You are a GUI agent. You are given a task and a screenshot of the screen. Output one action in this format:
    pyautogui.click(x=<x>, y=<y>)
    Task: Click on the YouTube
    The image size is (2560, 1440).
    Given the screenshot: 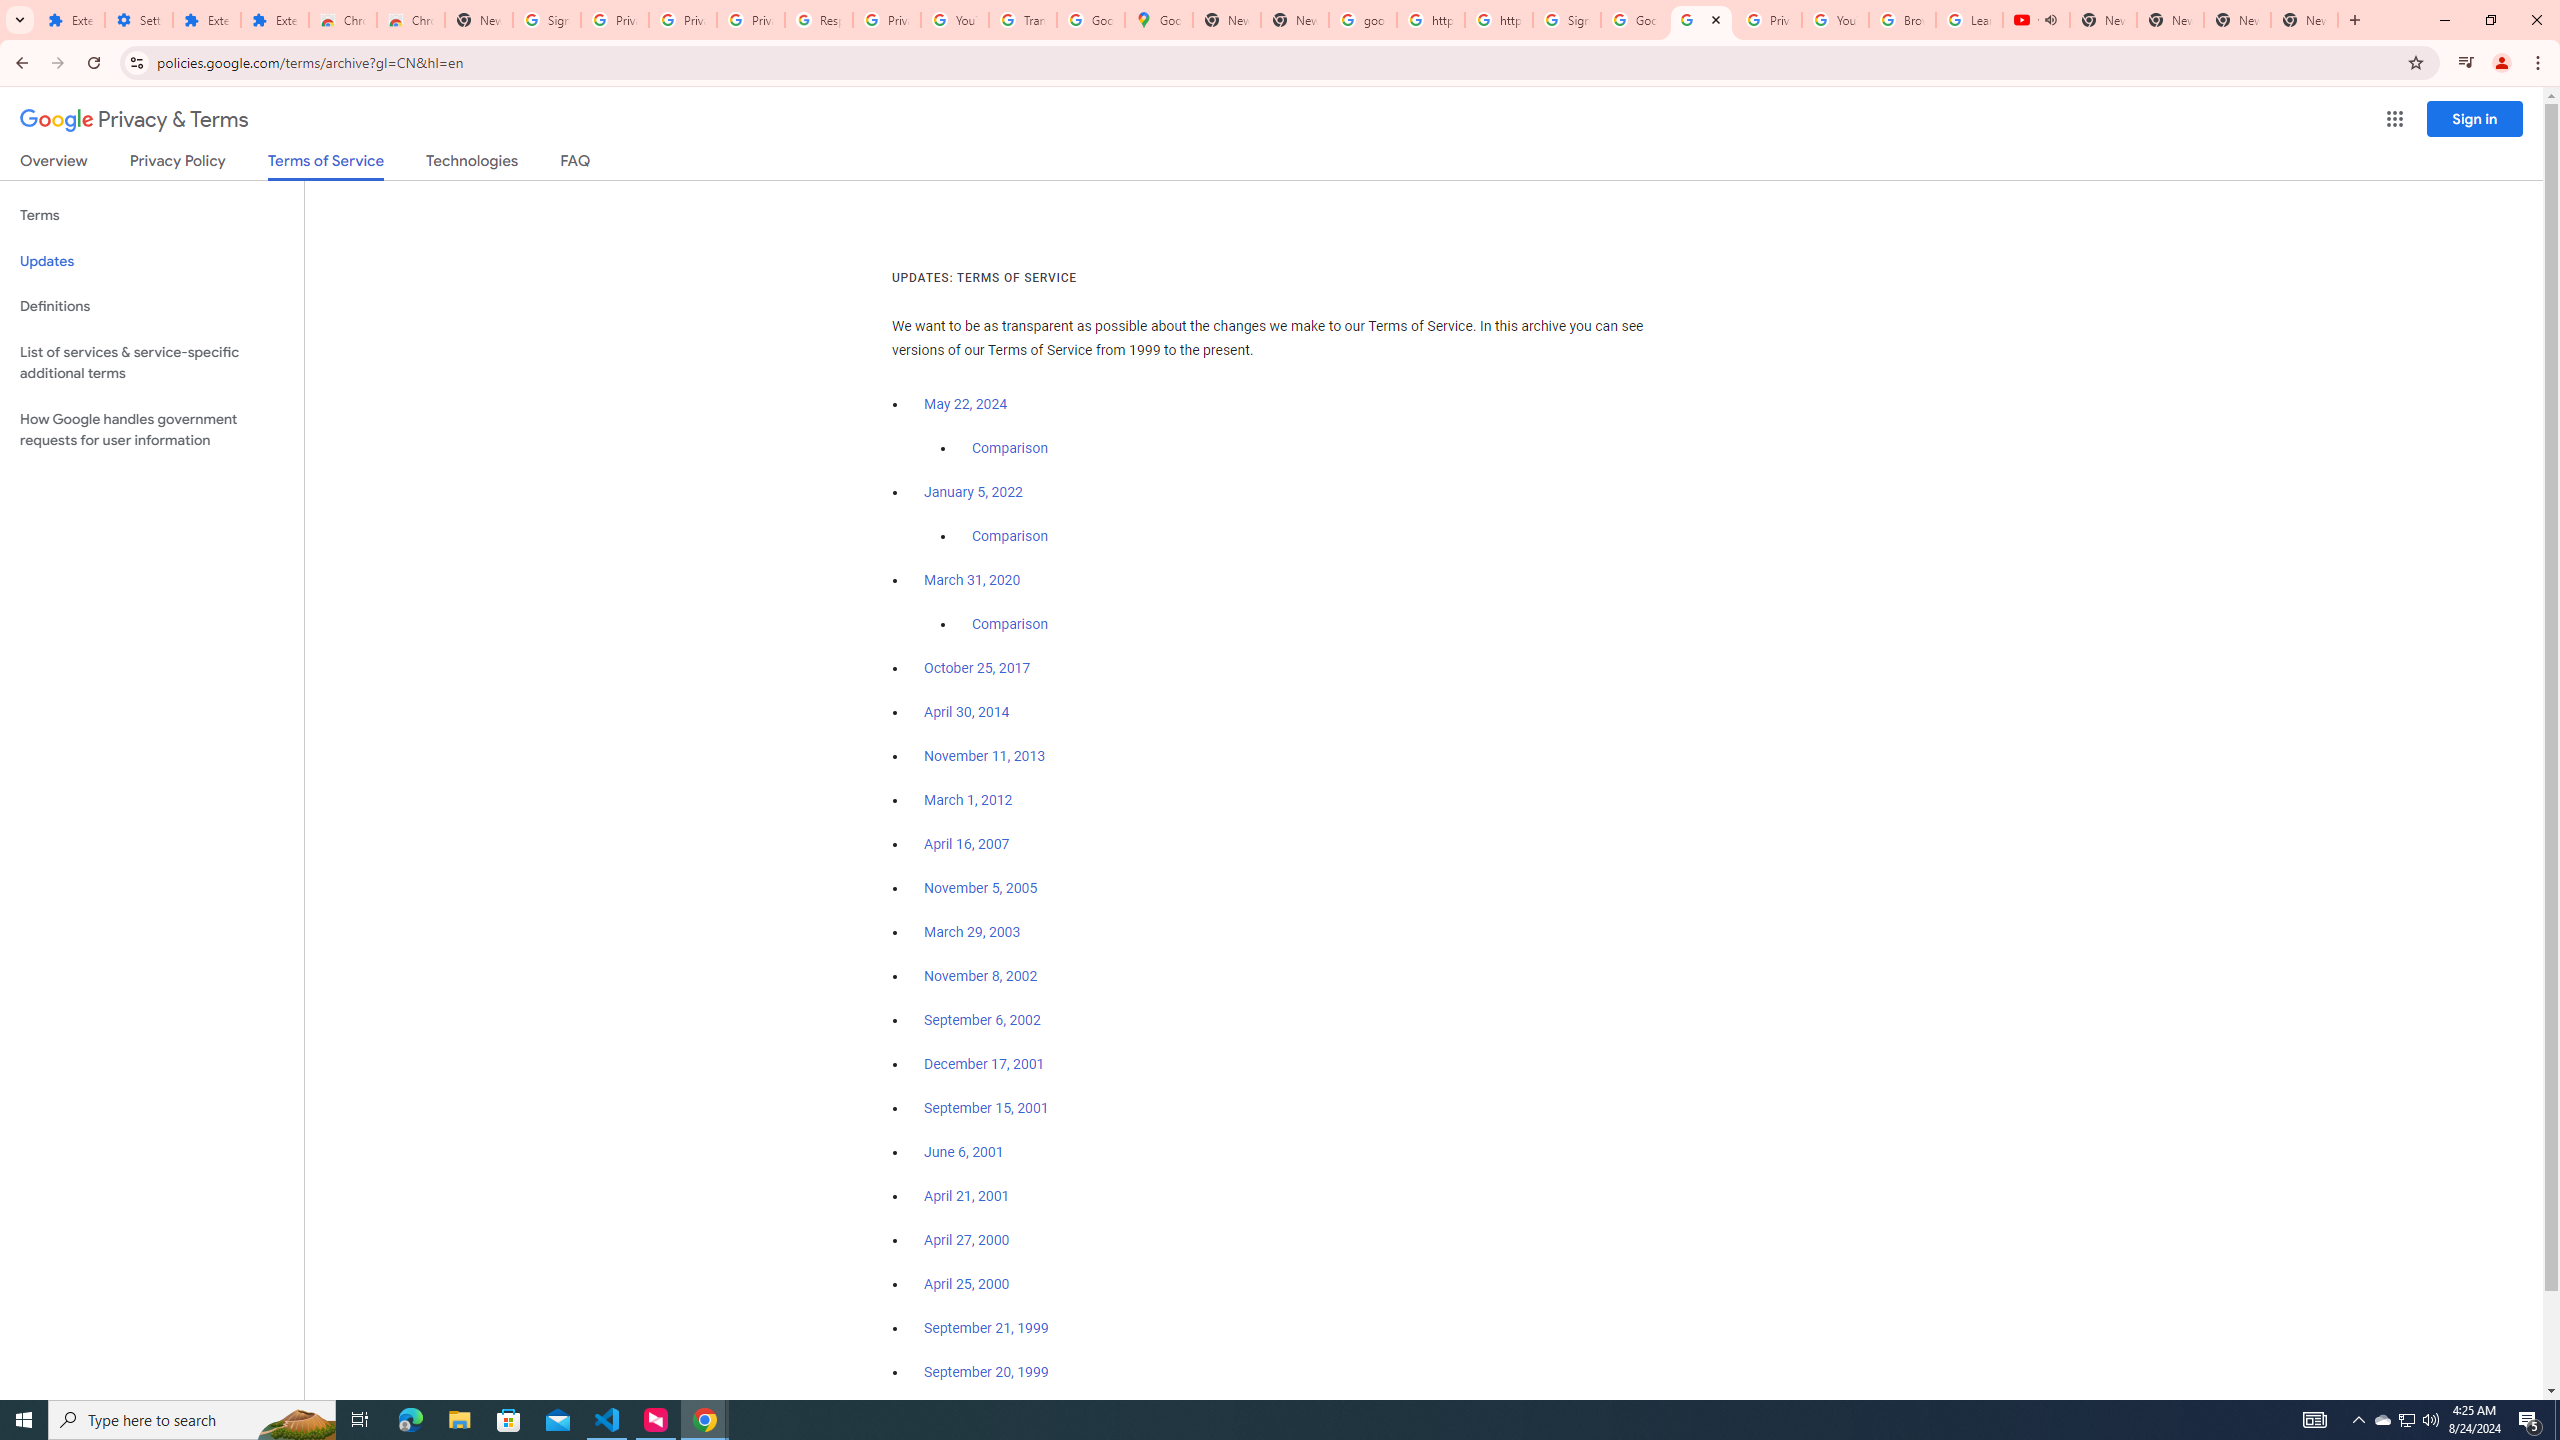 What is the action you would take?
    pyautogui.click(x=954, y=20)
    